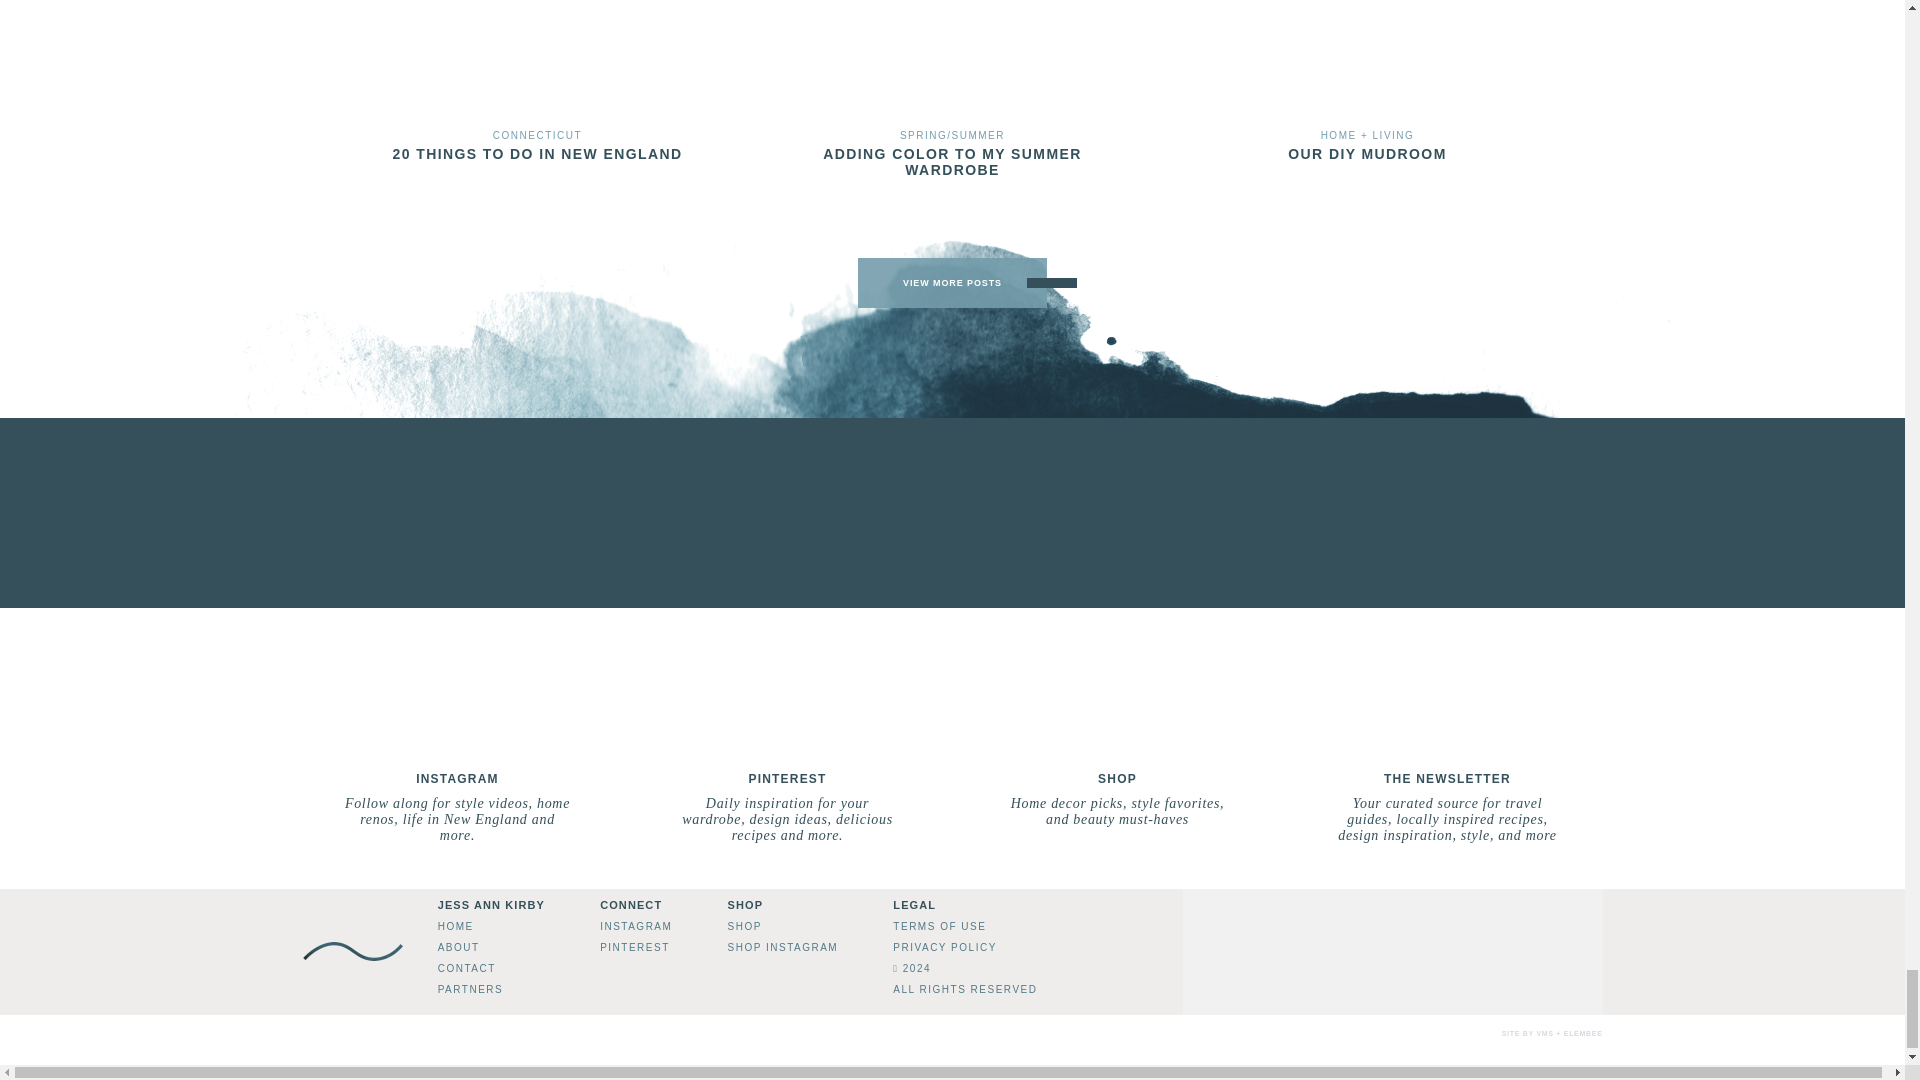 This screenshot has width=1920, height=1080. Describe the element at coordinates (537, 135) in the screenshot. I see `View all posts in Connecticut` at that location.